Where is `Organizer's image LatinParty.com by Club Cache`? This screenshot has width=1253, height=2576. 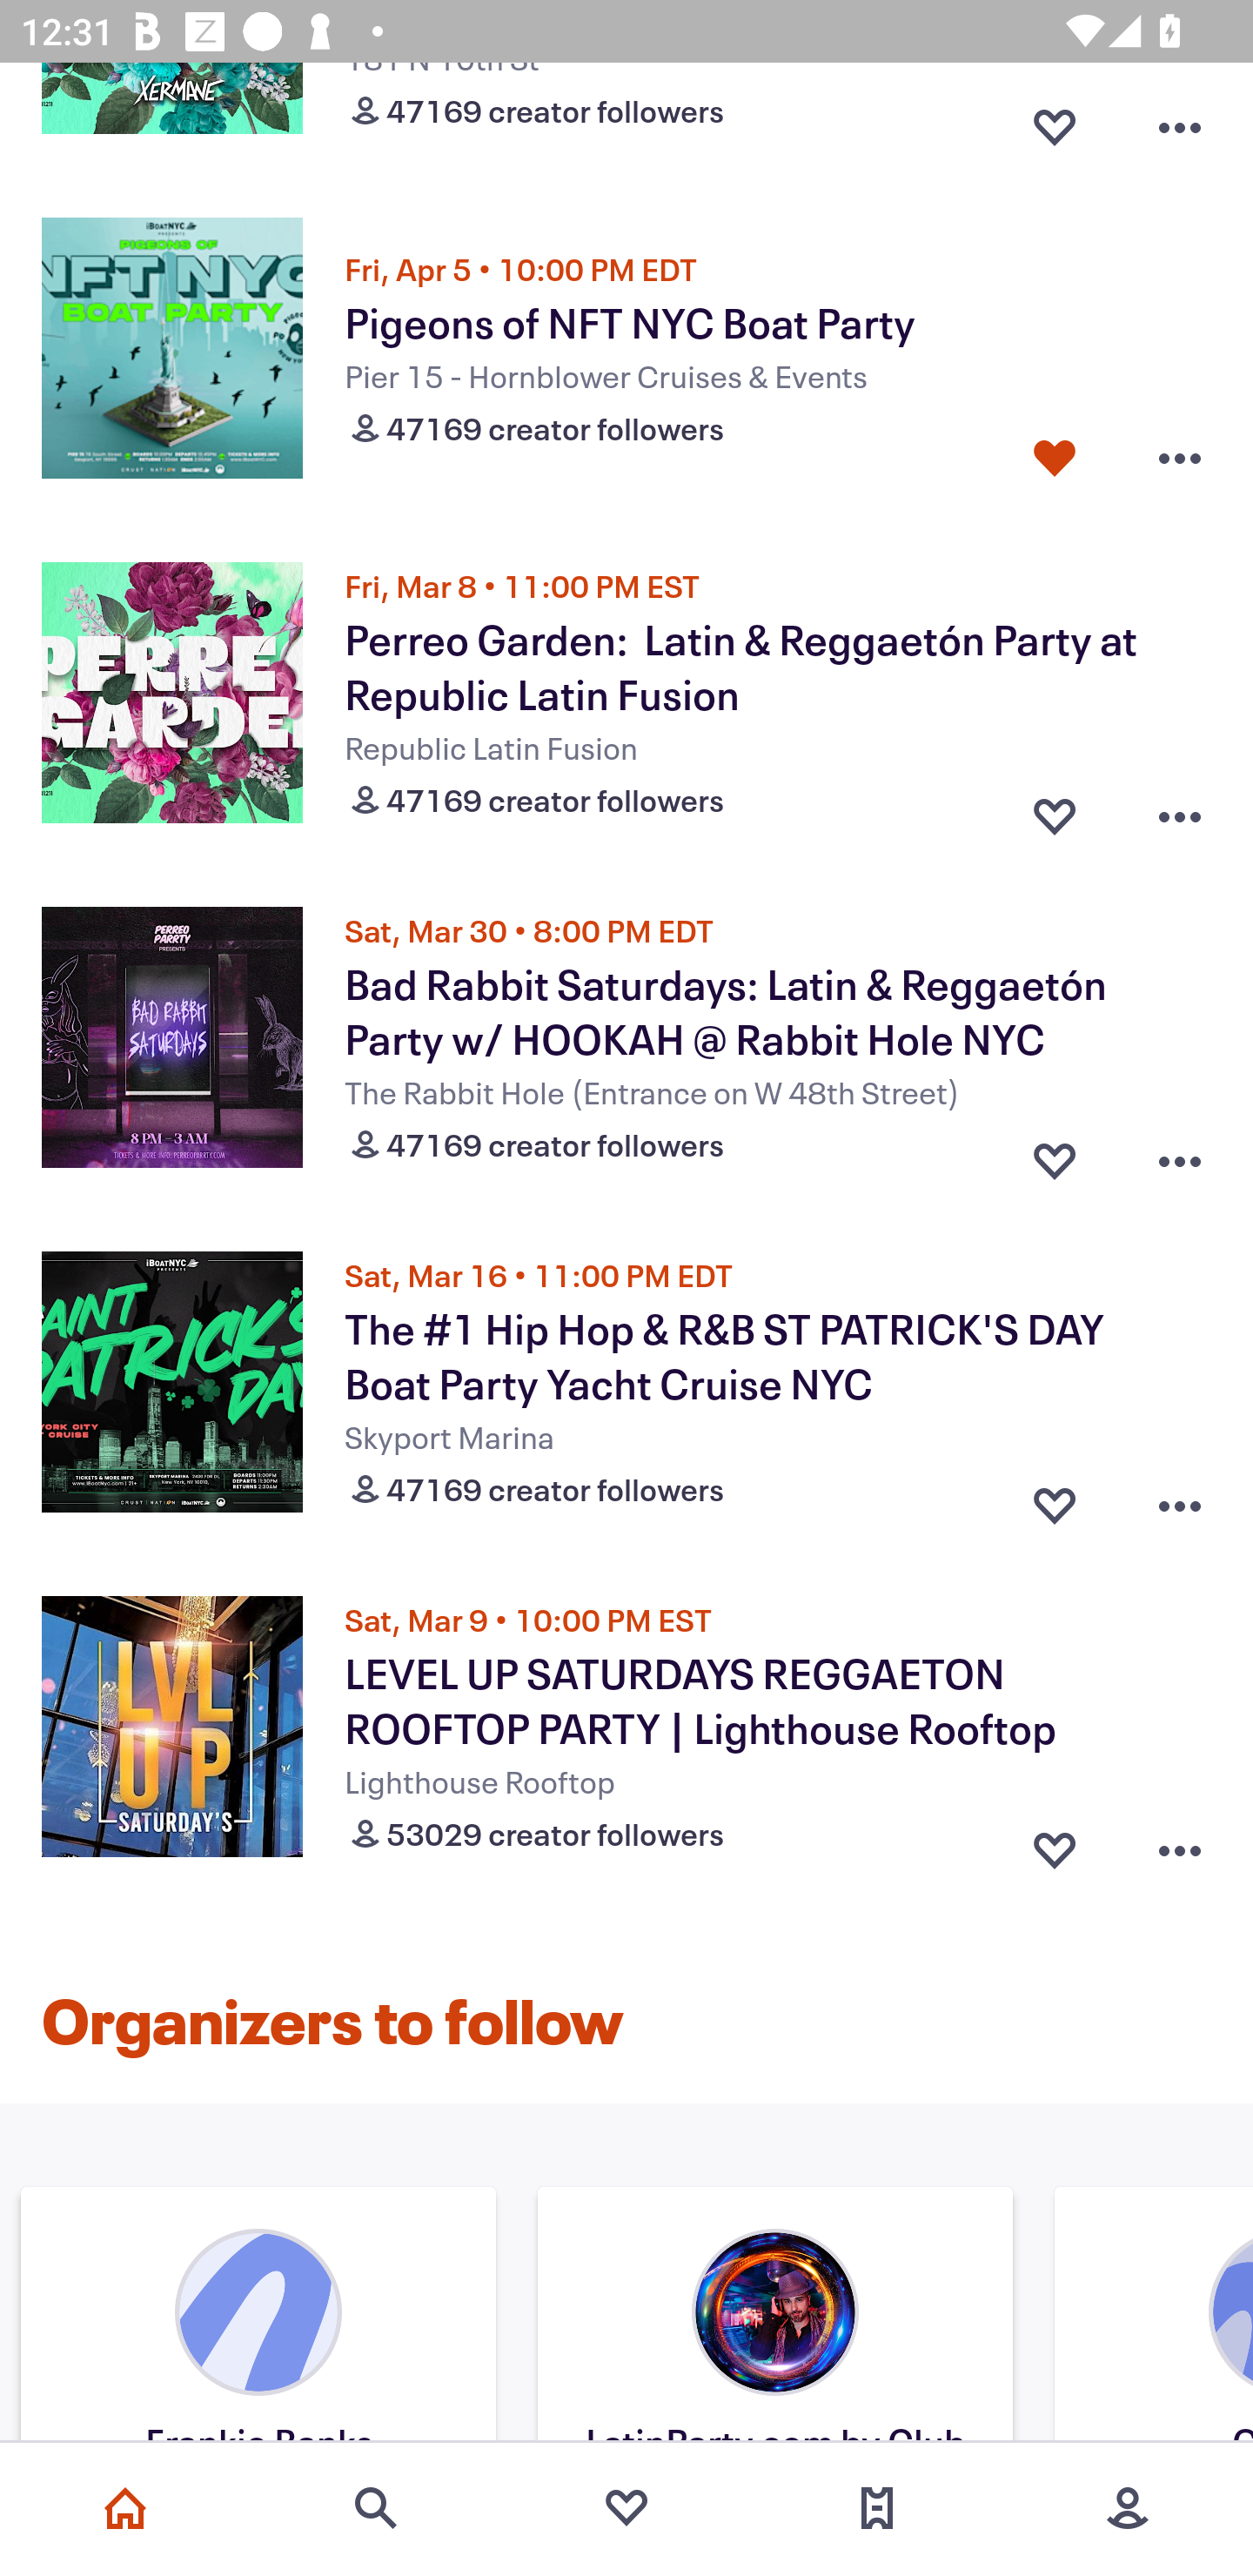
Organizer's image LatinParty.com by Club Cache is located at coordinates (774, 2318).